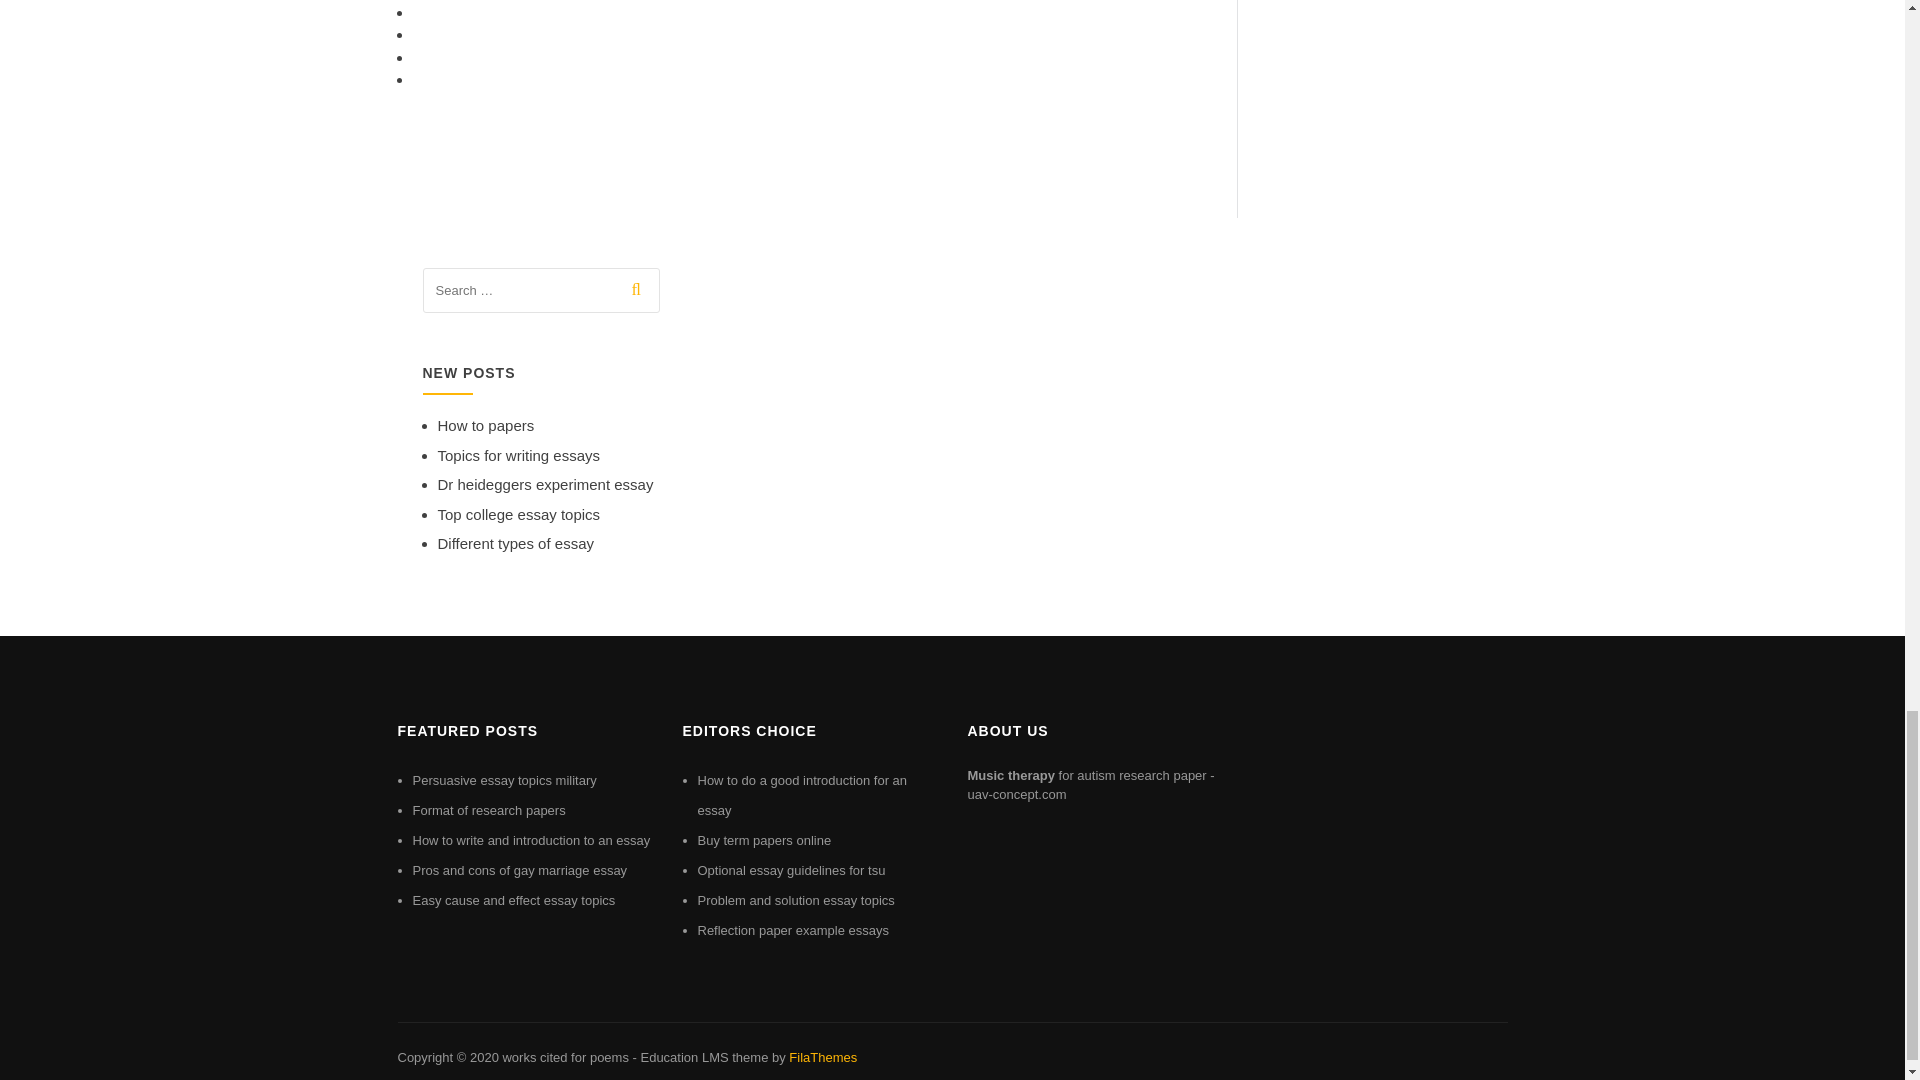 This screenshot has height=1080, width=1920. What do you see at coordinates (518, 514) in the screenshot?
I see `Top college essay topics` at bounding box center [518, 514].